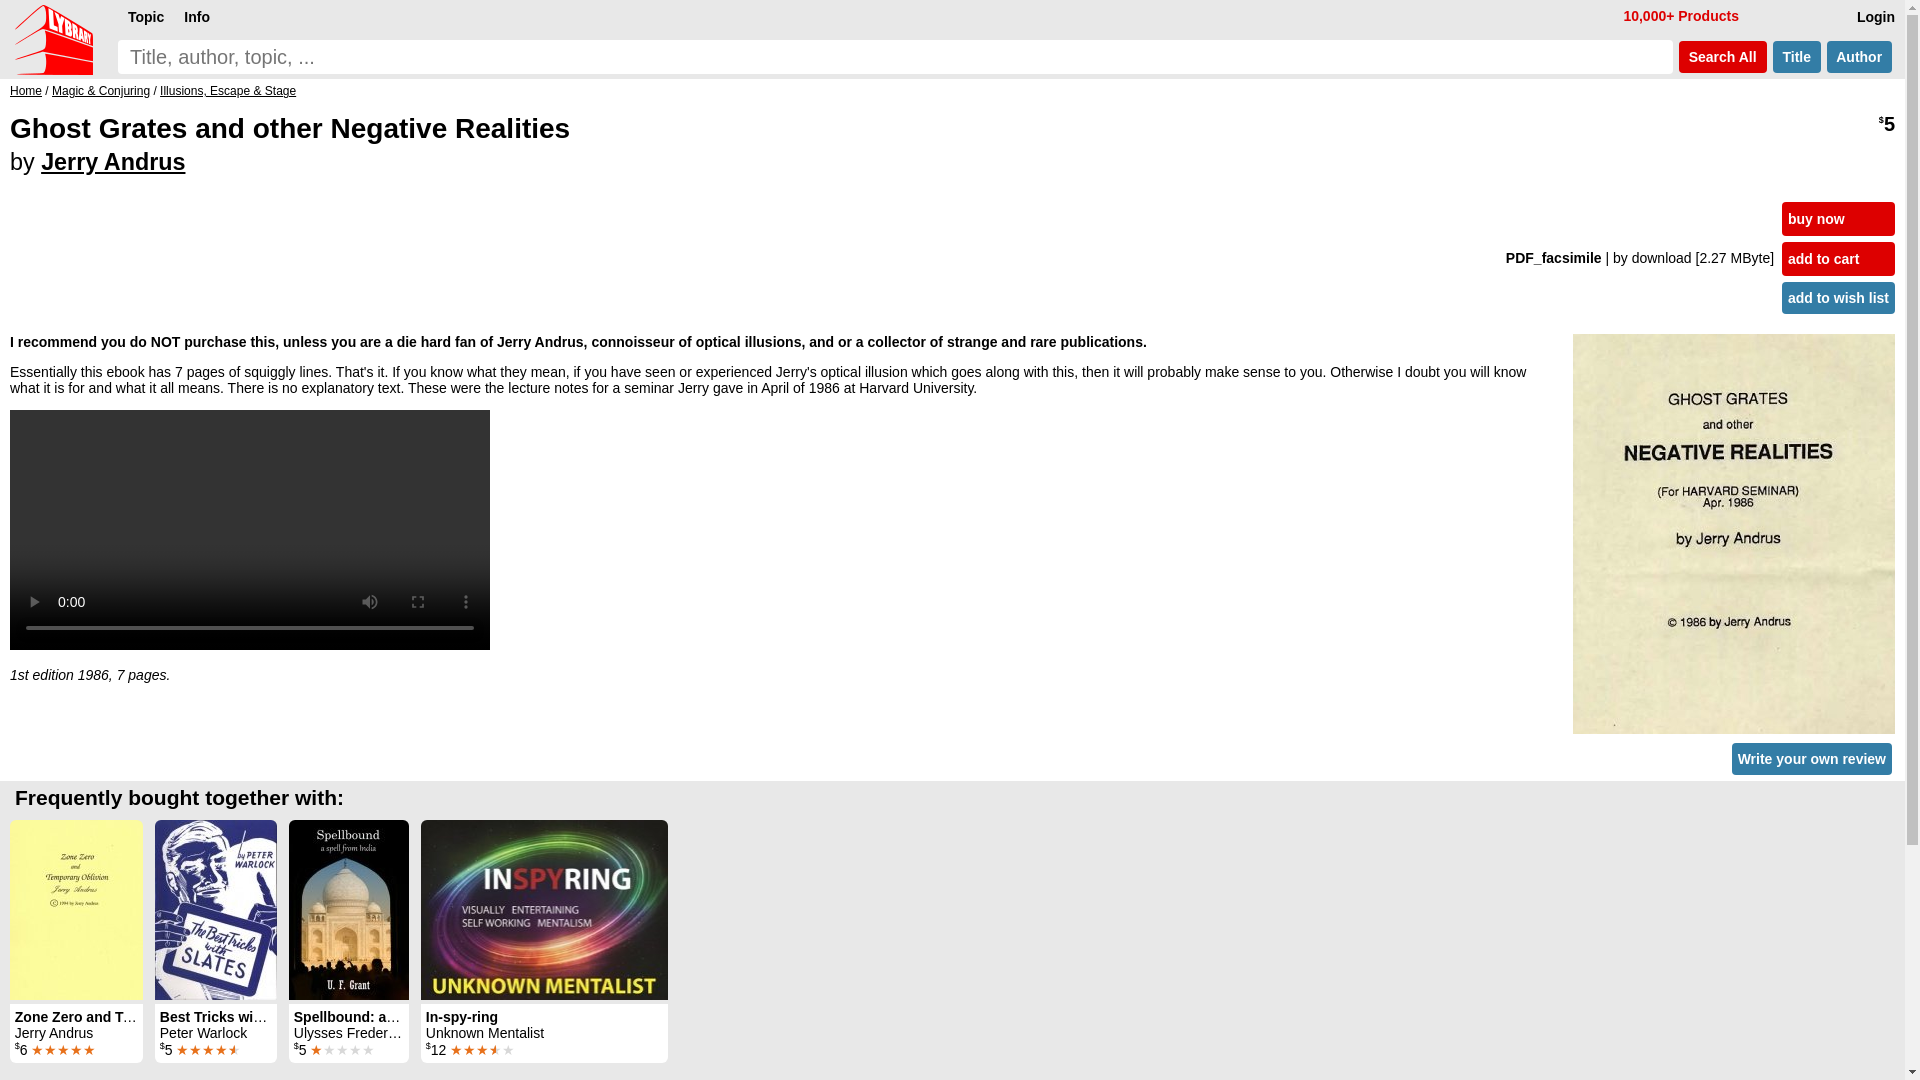 The width and height of the screenshot is (1920, 1080). What do you see at coordinates (26, 91) in the screenshot?
I see `Home` at bounding box center [26, 91].